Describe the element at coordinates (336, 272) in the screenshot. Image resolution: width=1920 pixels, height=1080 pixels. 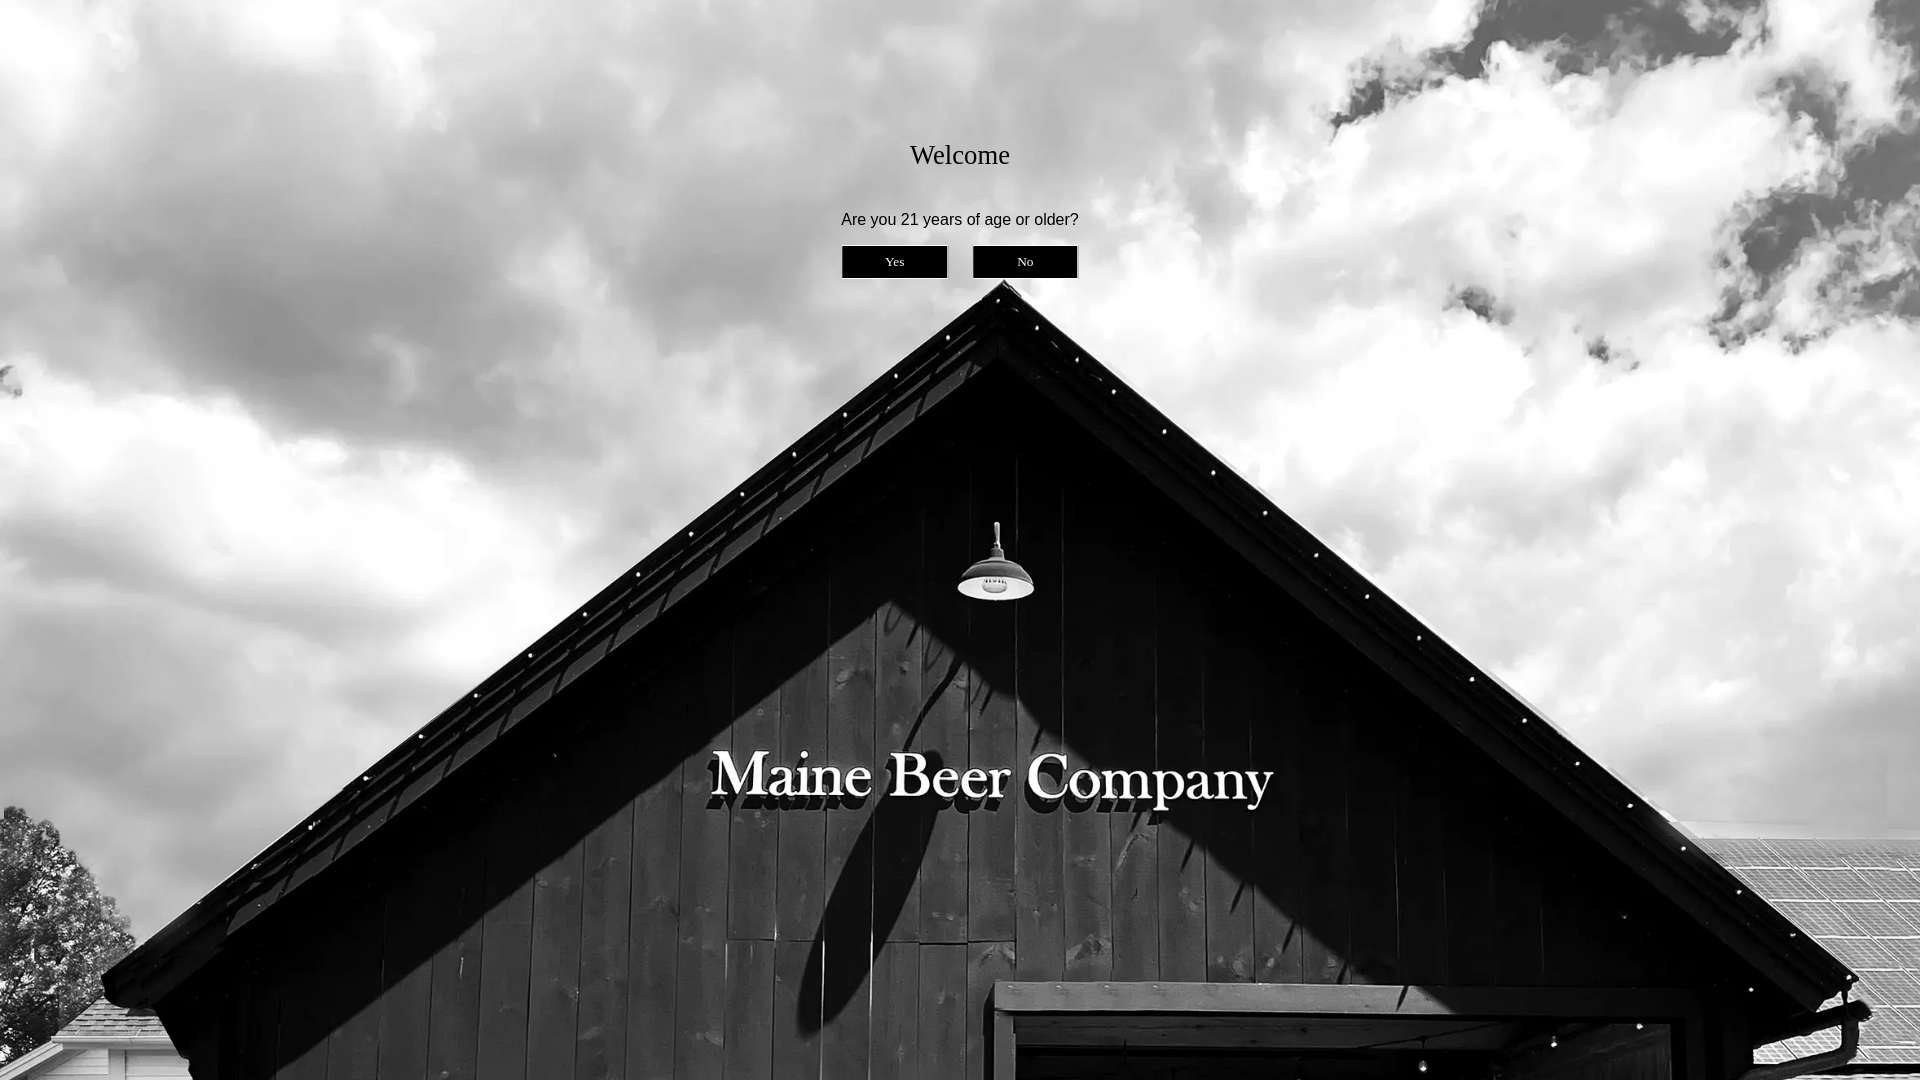
I see `Visit Us` at that location.